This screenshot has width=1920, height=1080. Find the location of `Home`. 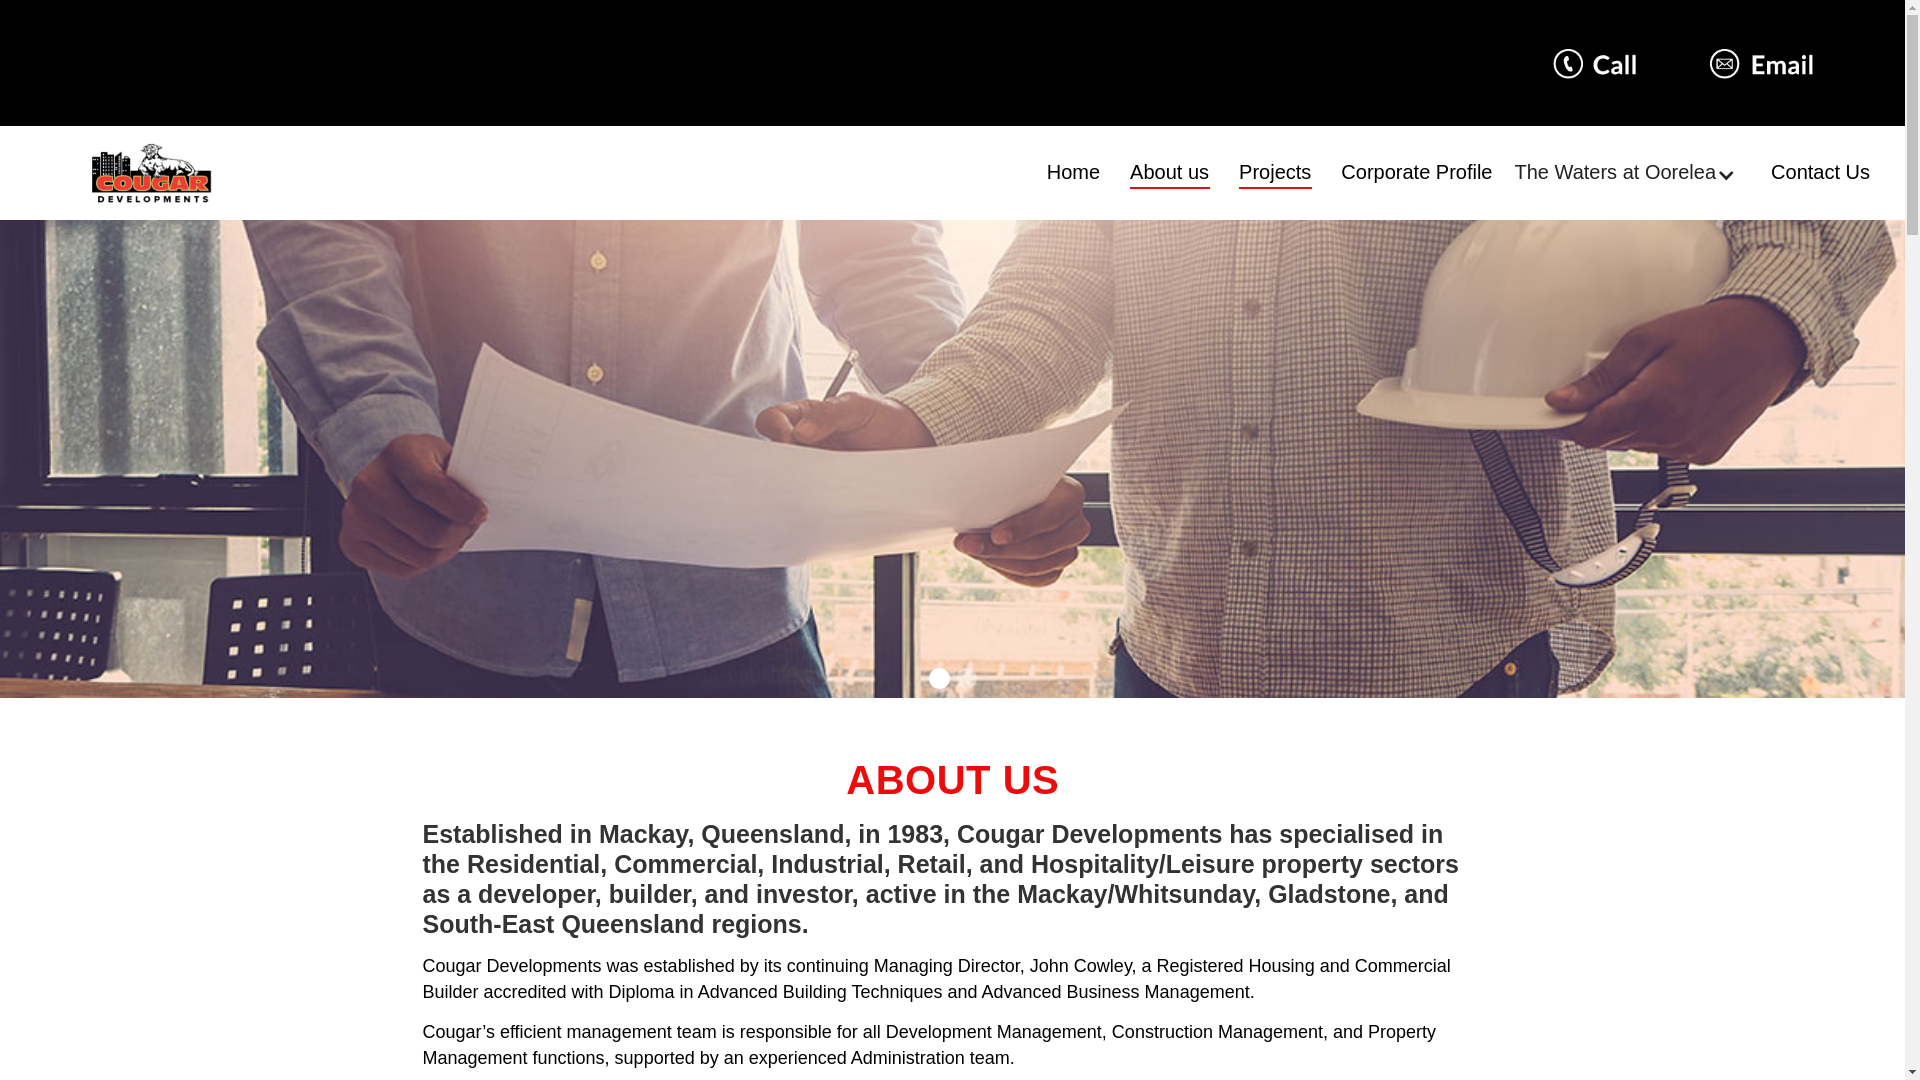

Home is located at coordinates (1074, 172).